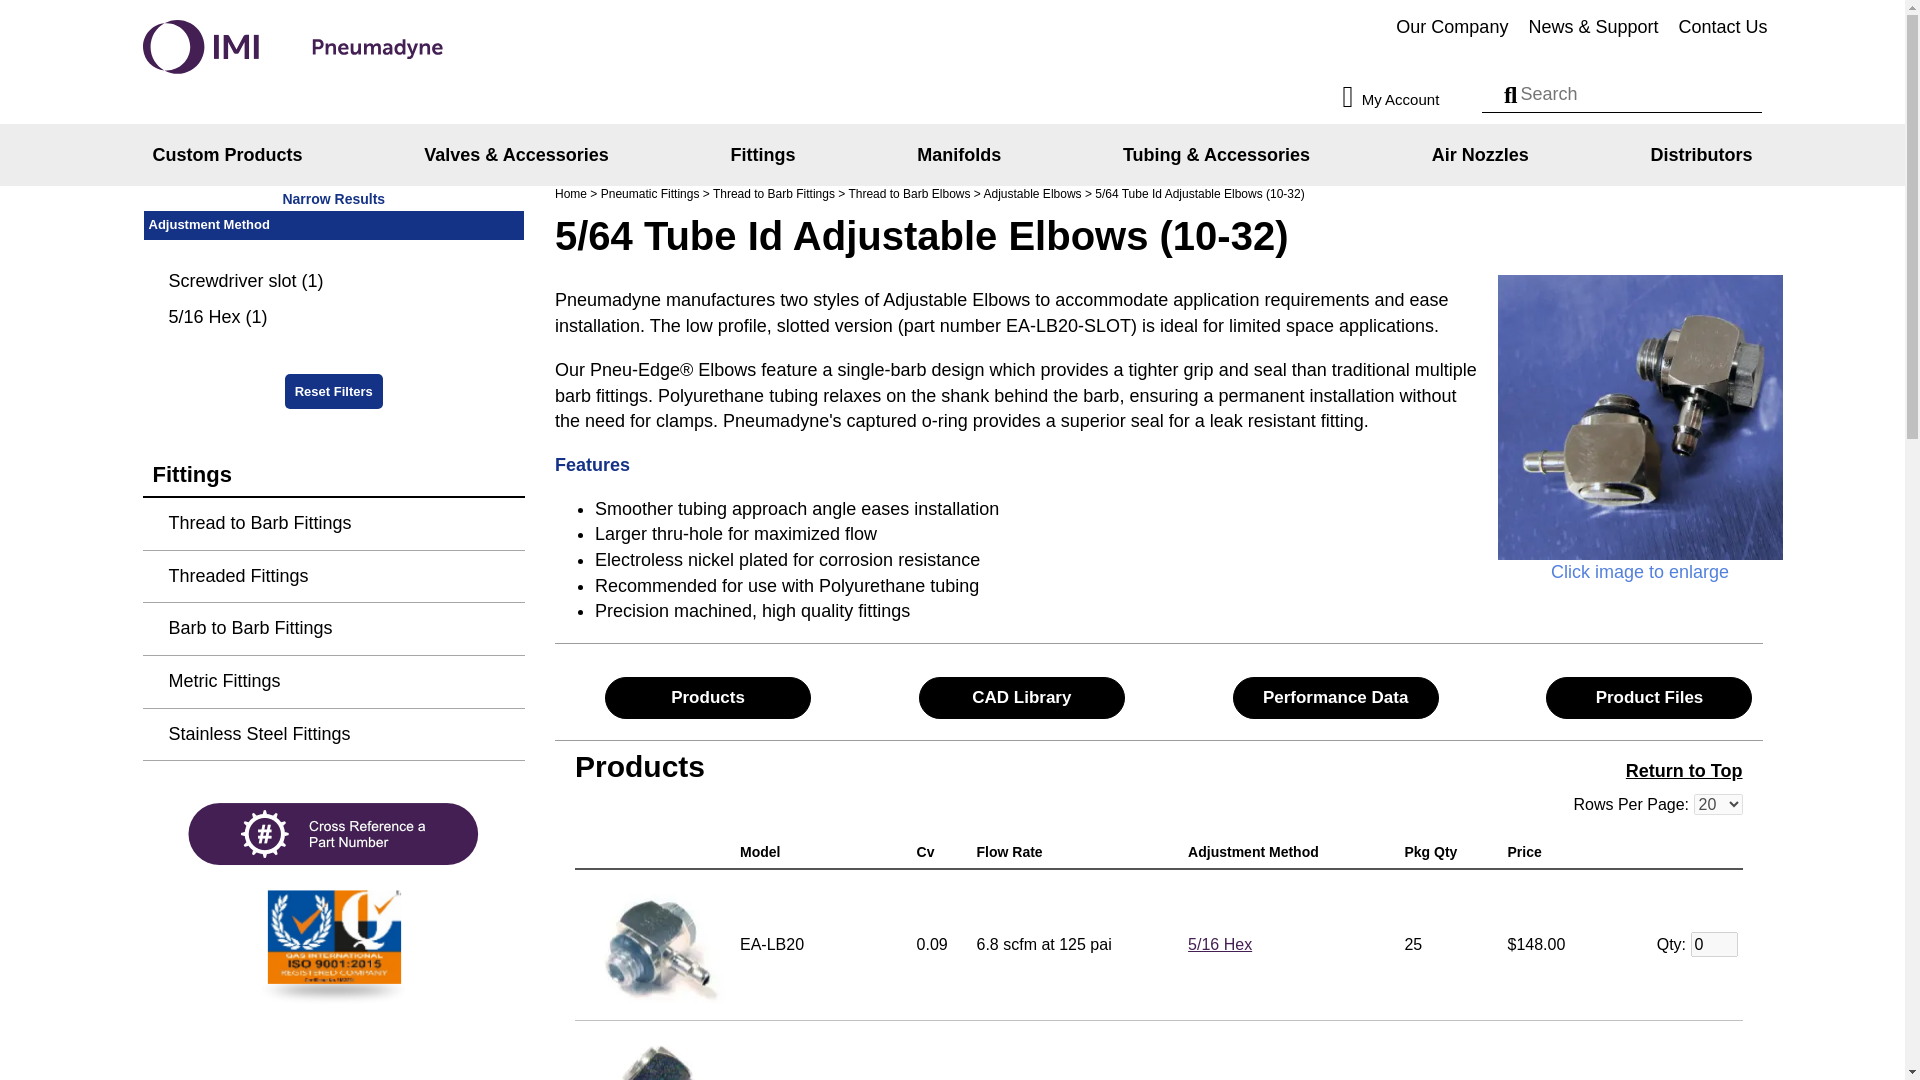 The width and height of the screenshot is (1920, 1080). What do you see at coordinates (1452, 28) in the screenshot?
I see `Our Company` at bounding box center [1452, 28].